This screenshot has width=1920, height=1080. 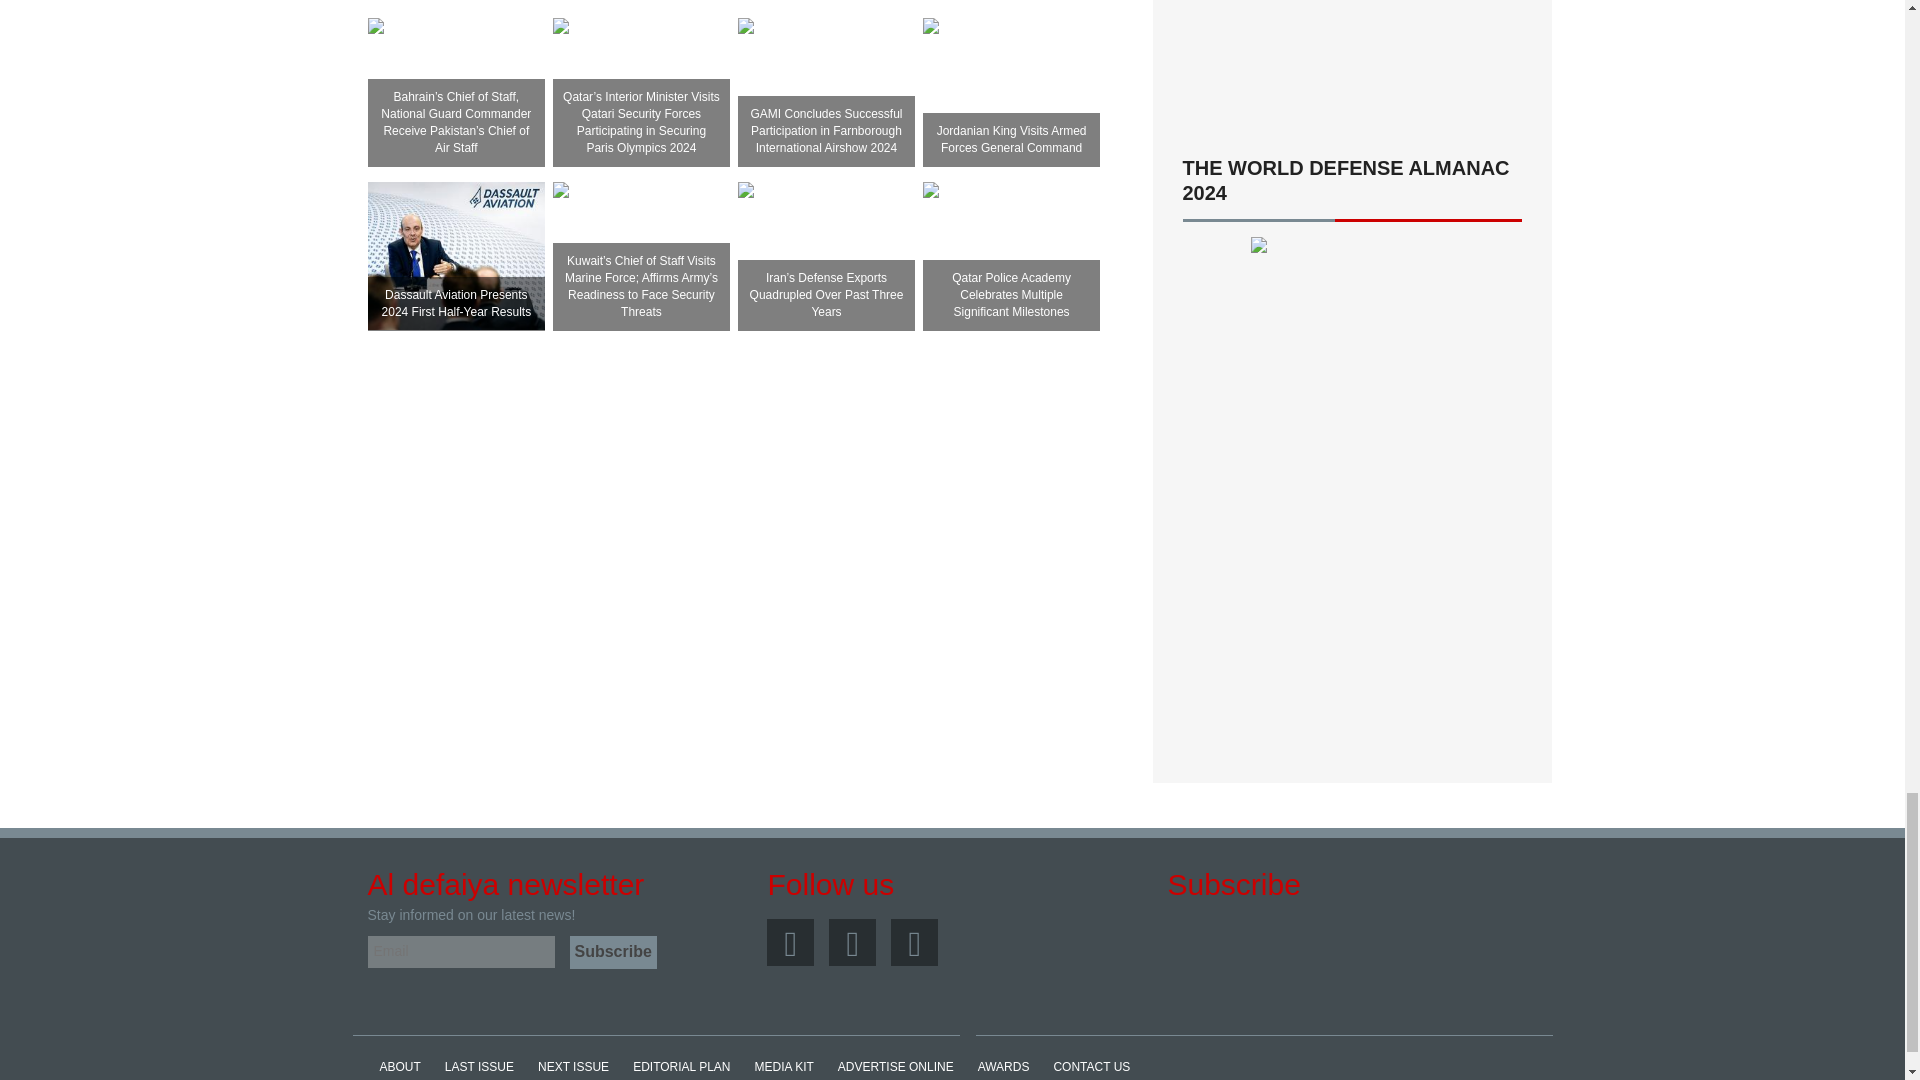 What do you see at coordinates (456, 256) in the screenshot?
I see `Dassault Aviation Presents 2024 First Half-Year Results` at bounding box center [456, 256].